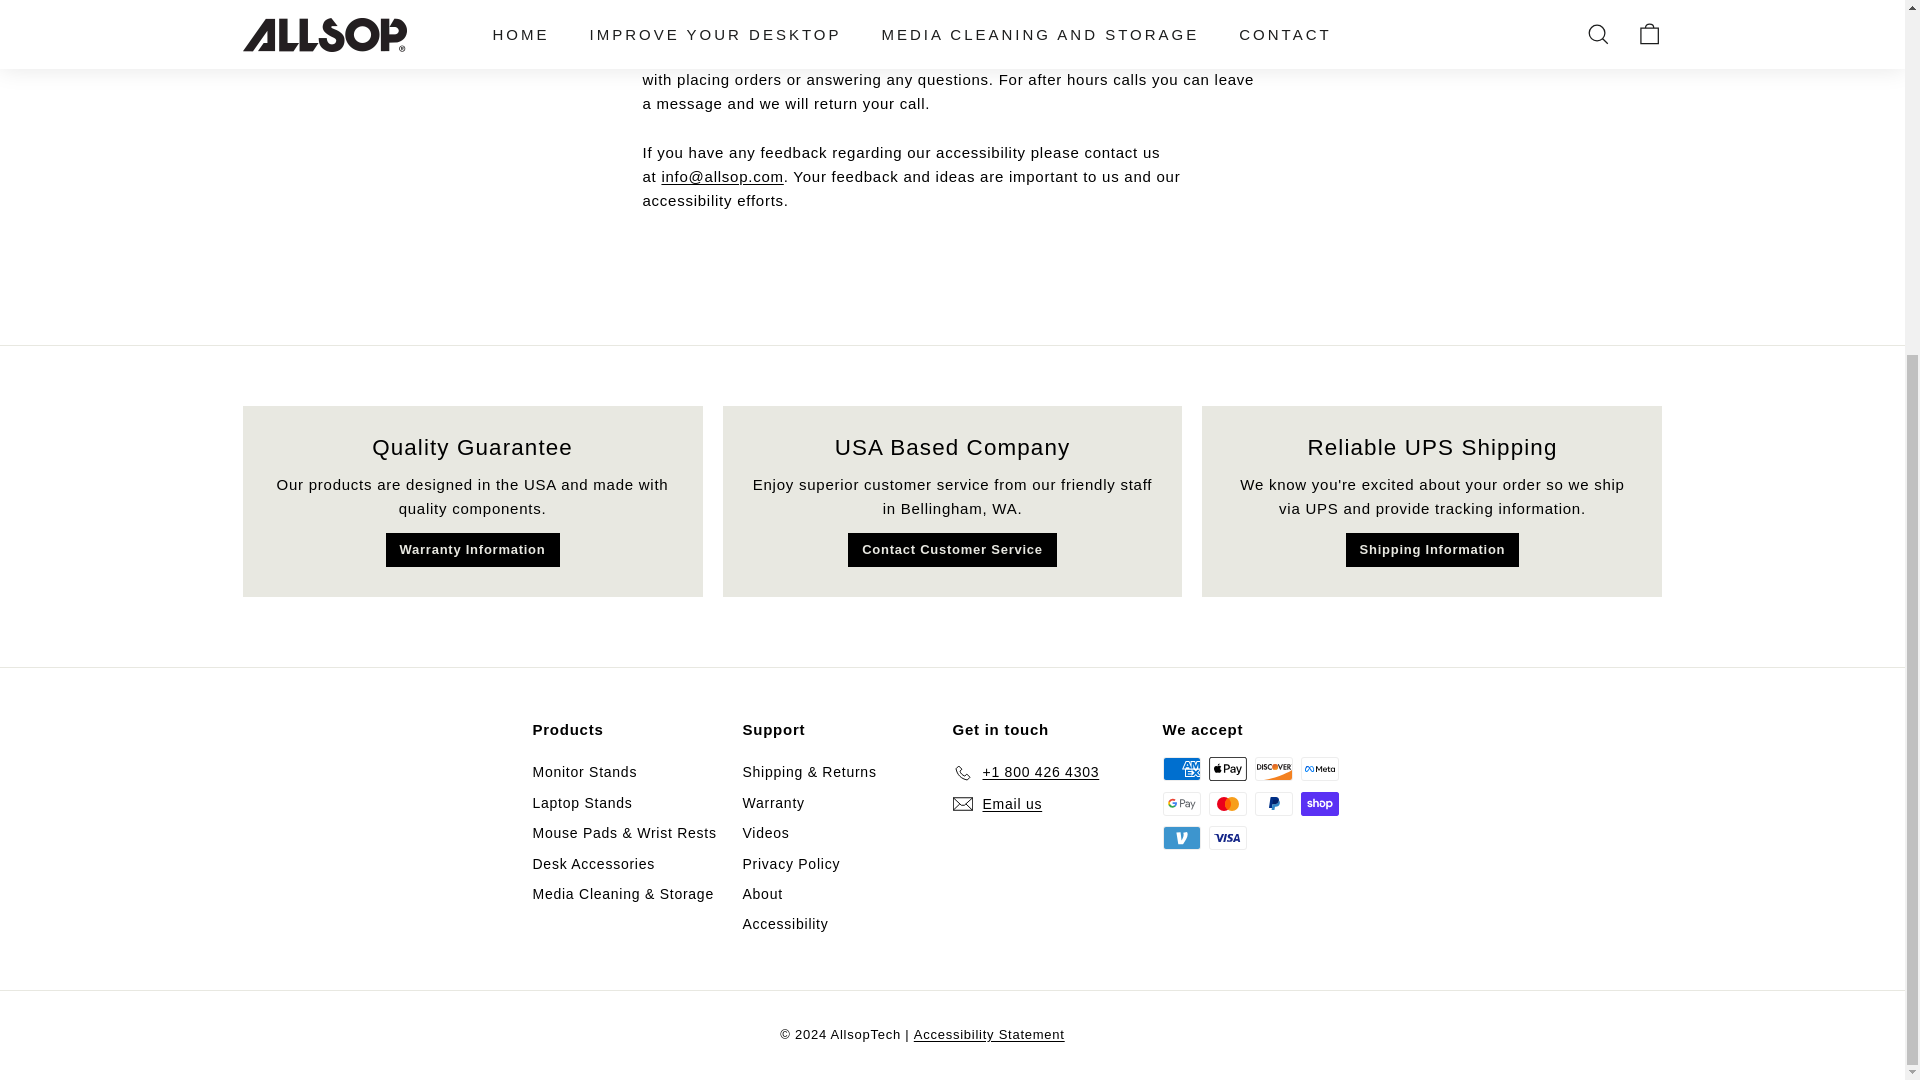 This screenshot has width=1920, height=1080. I want to click on Mastercard, so click(1226, 804).